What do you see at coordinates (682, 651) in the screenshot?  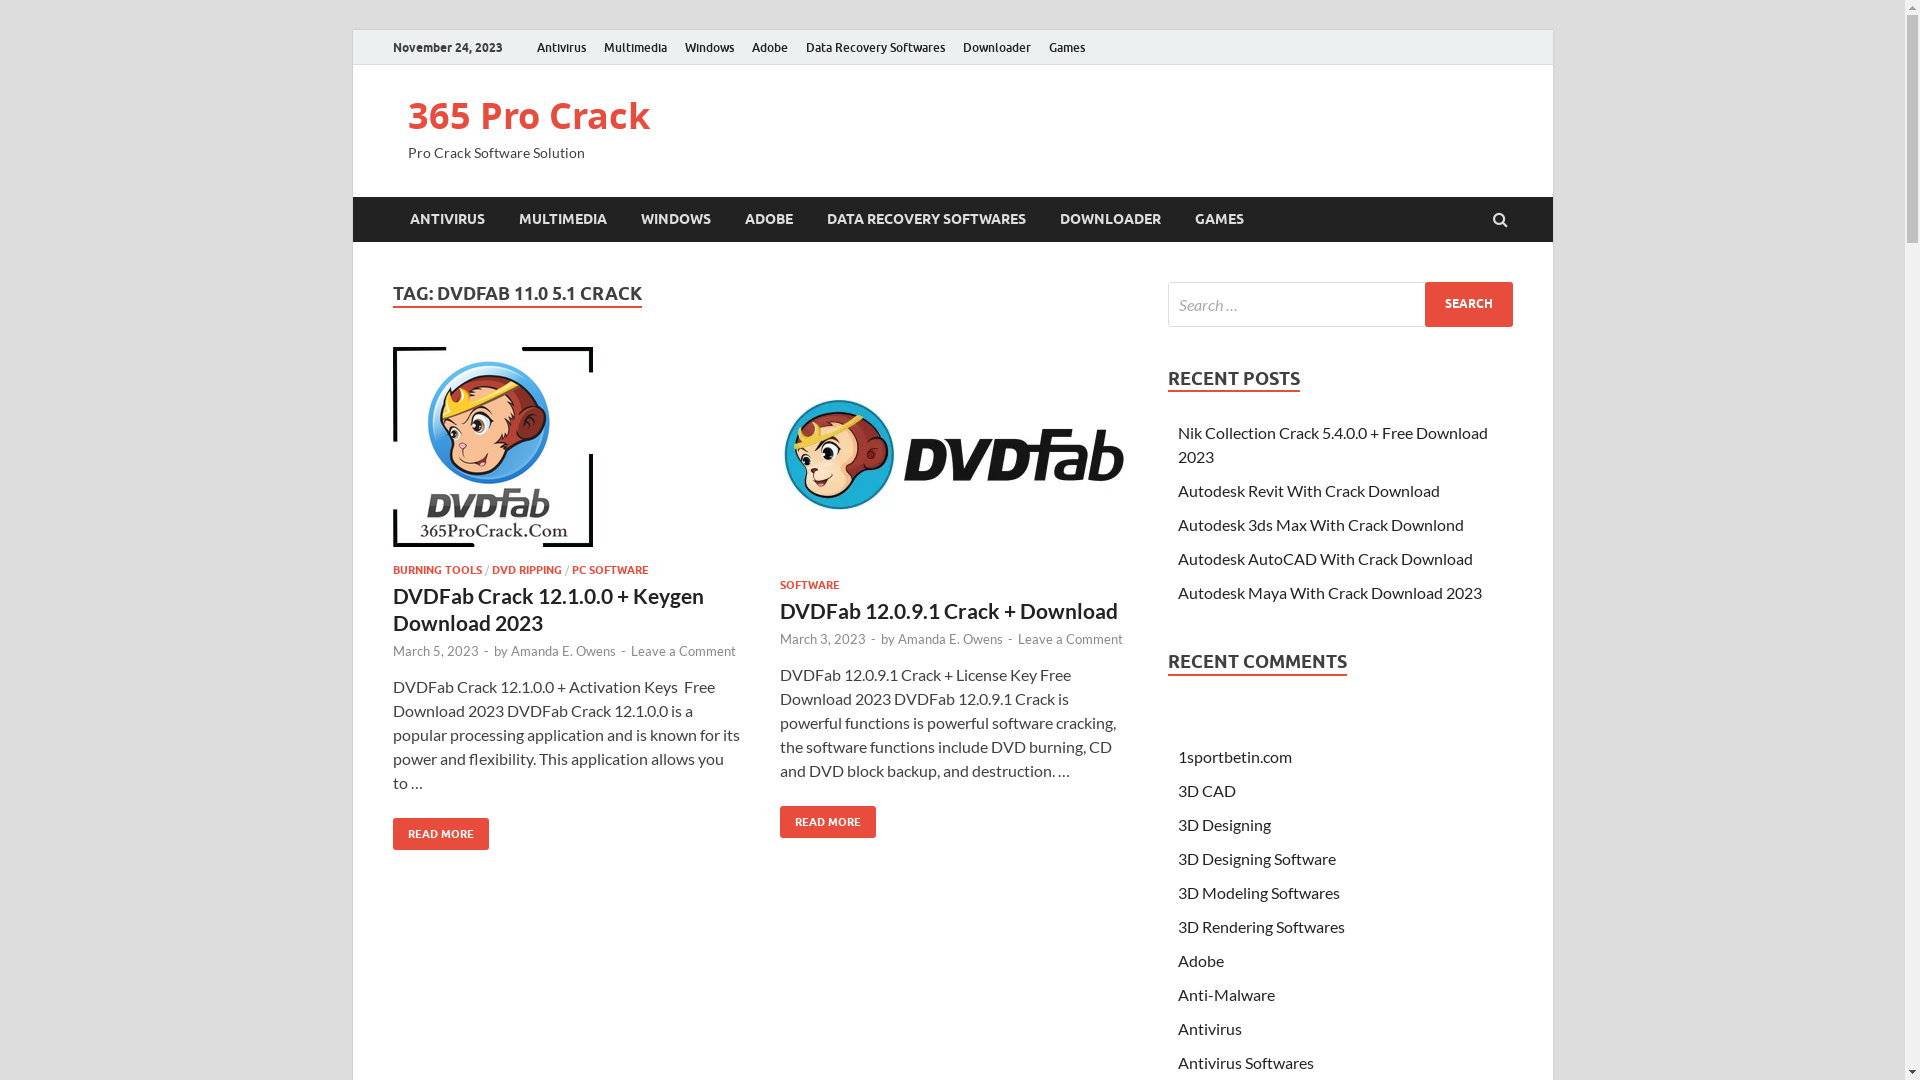 I see `Leave a Comment` at bounding box center [682, 651].